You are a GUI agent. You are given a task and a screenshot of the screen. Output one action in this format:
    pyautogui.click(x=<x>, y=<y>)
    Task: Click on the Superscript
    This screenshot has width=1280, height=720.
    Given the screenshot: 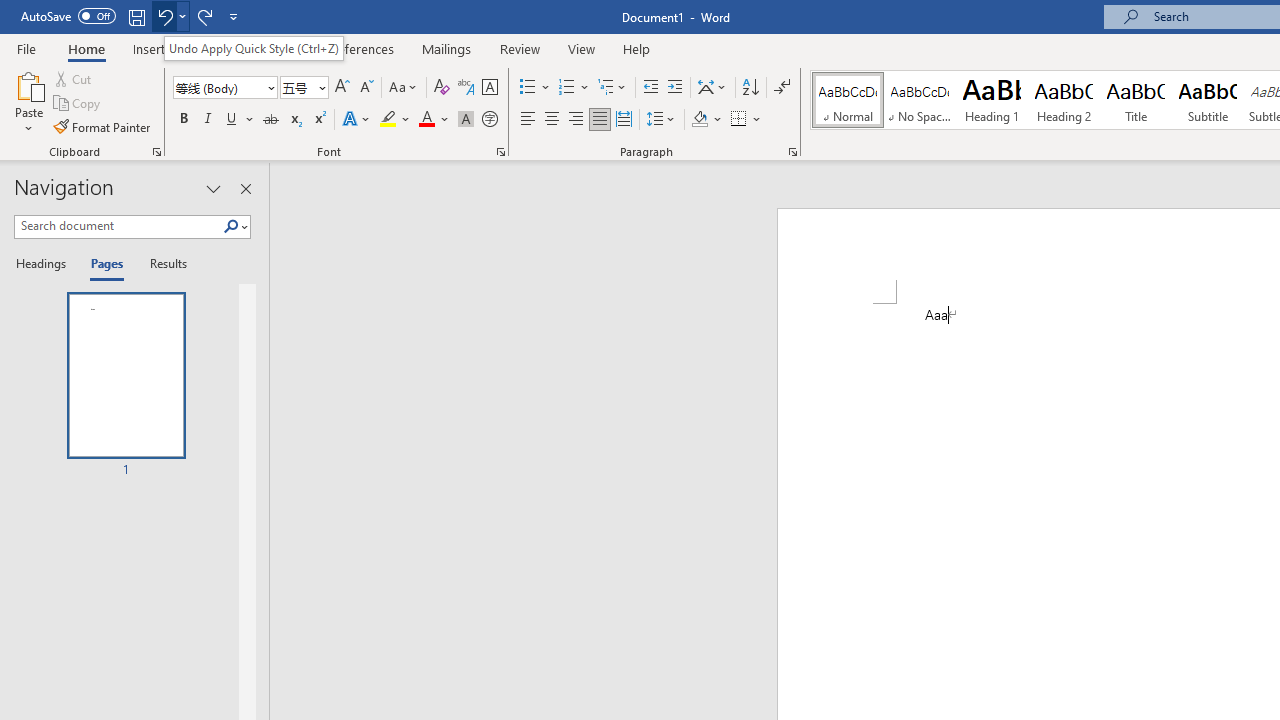 What is the action you would take?
    pyautogui.click(x=319, y=120)
    